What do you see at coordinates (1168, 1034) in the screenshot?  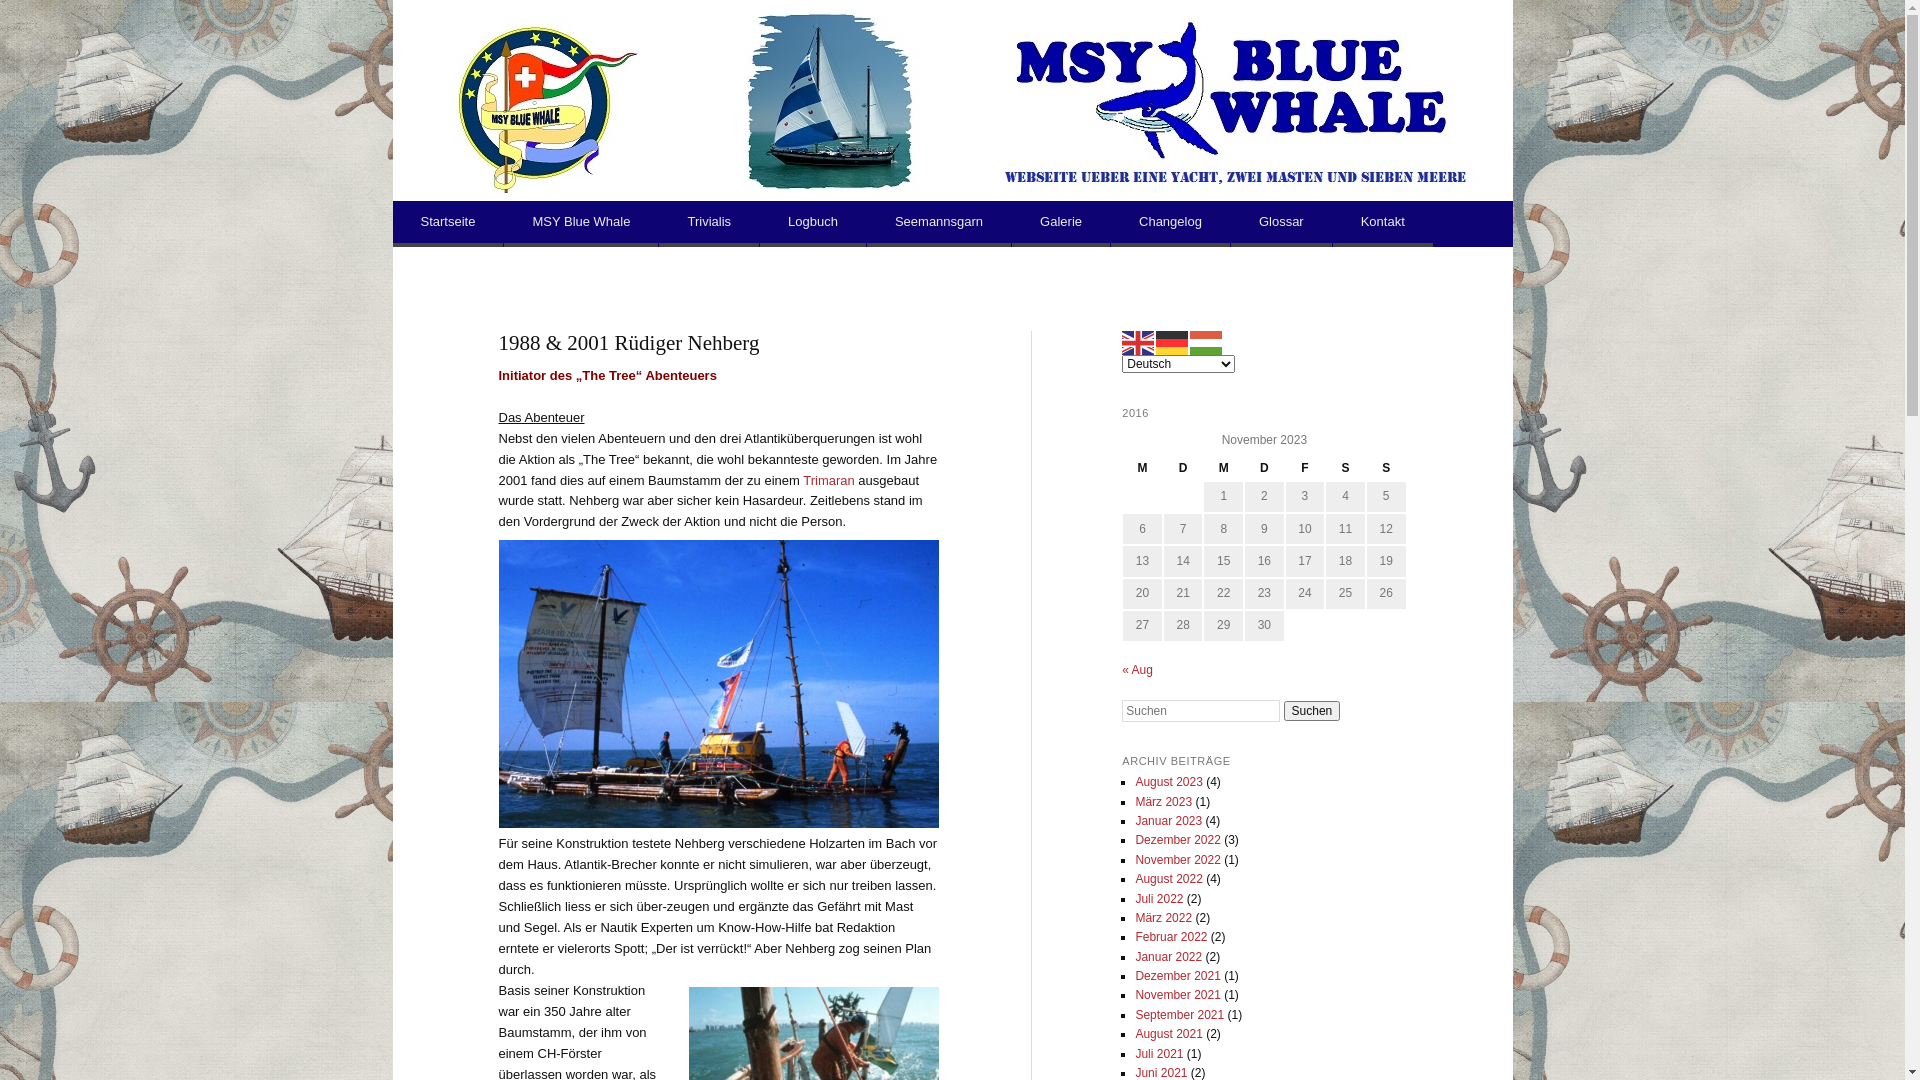 I see `August 2021` at bounding box center [1168, 1034].